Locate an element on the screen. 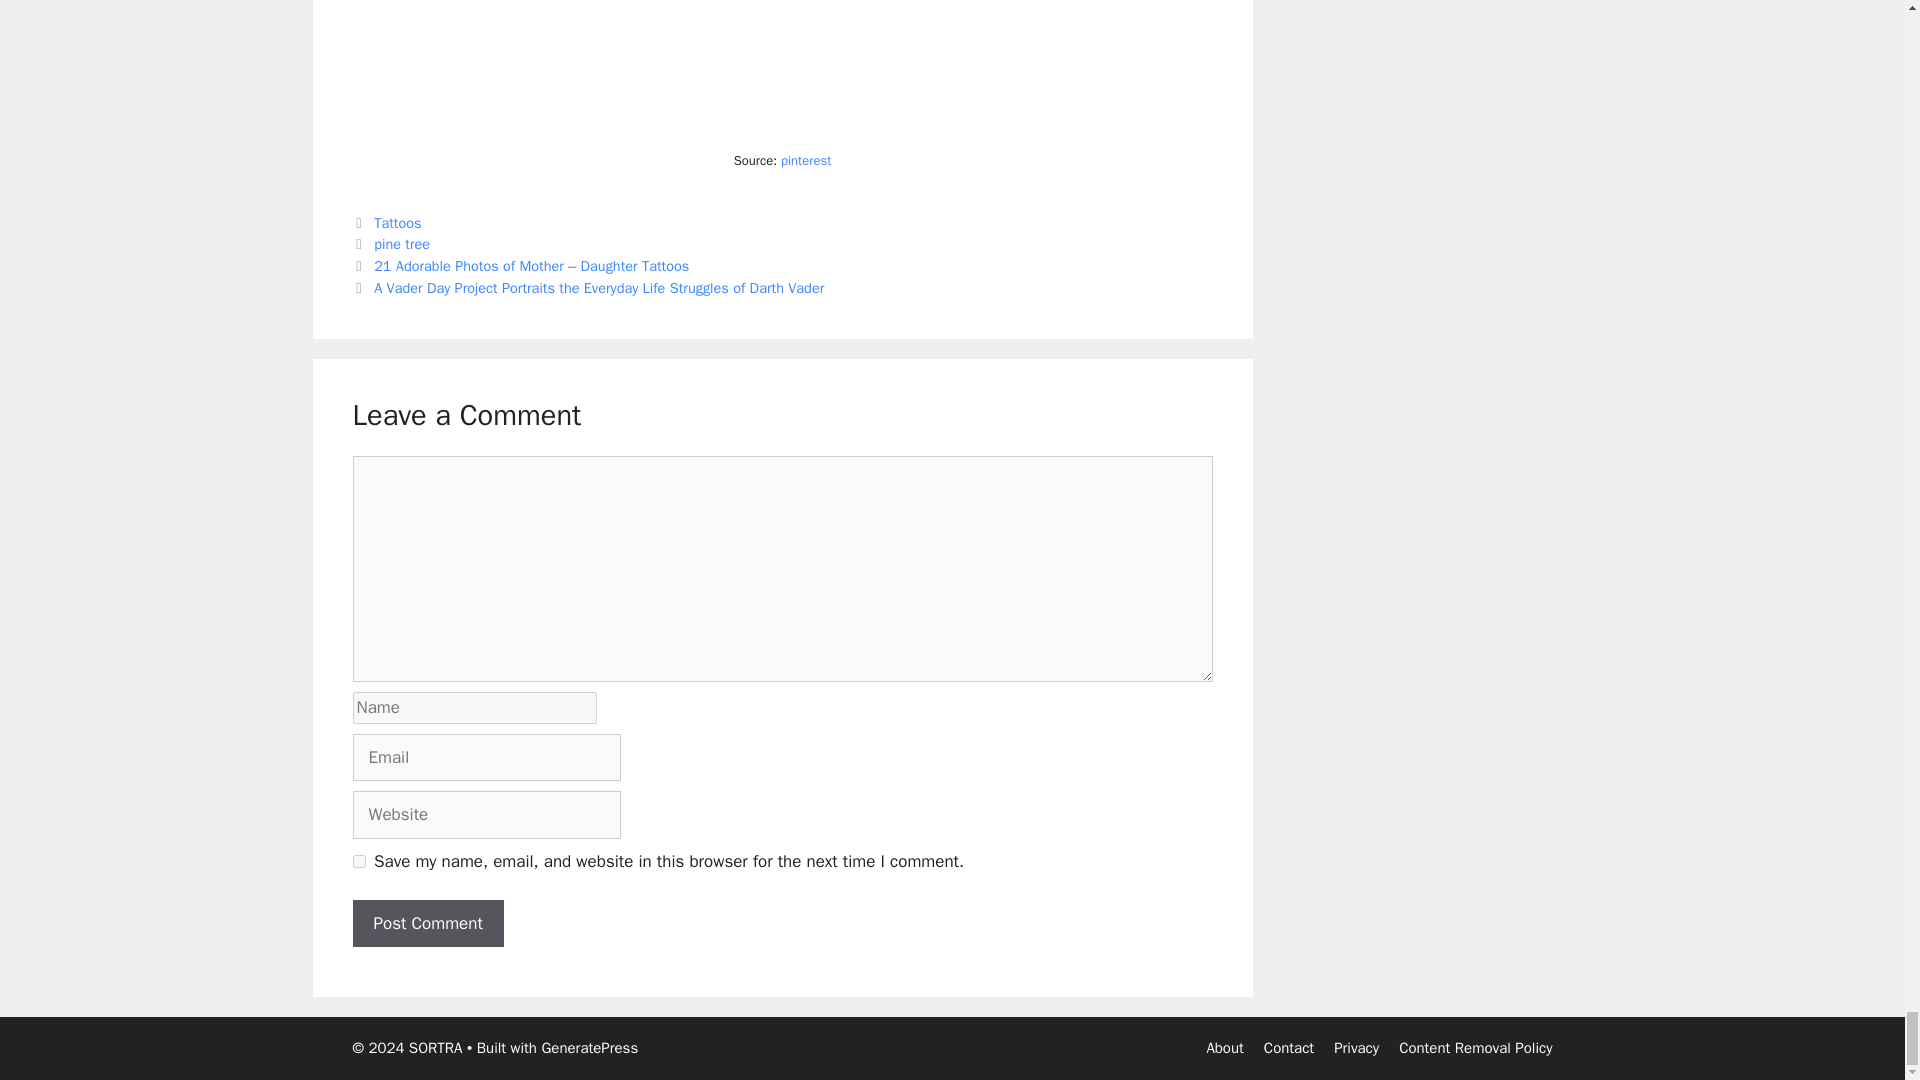 Image resolution: width=1920 pixels, height=1080 pixels. Contact is located at coordinates (1288, 1048).